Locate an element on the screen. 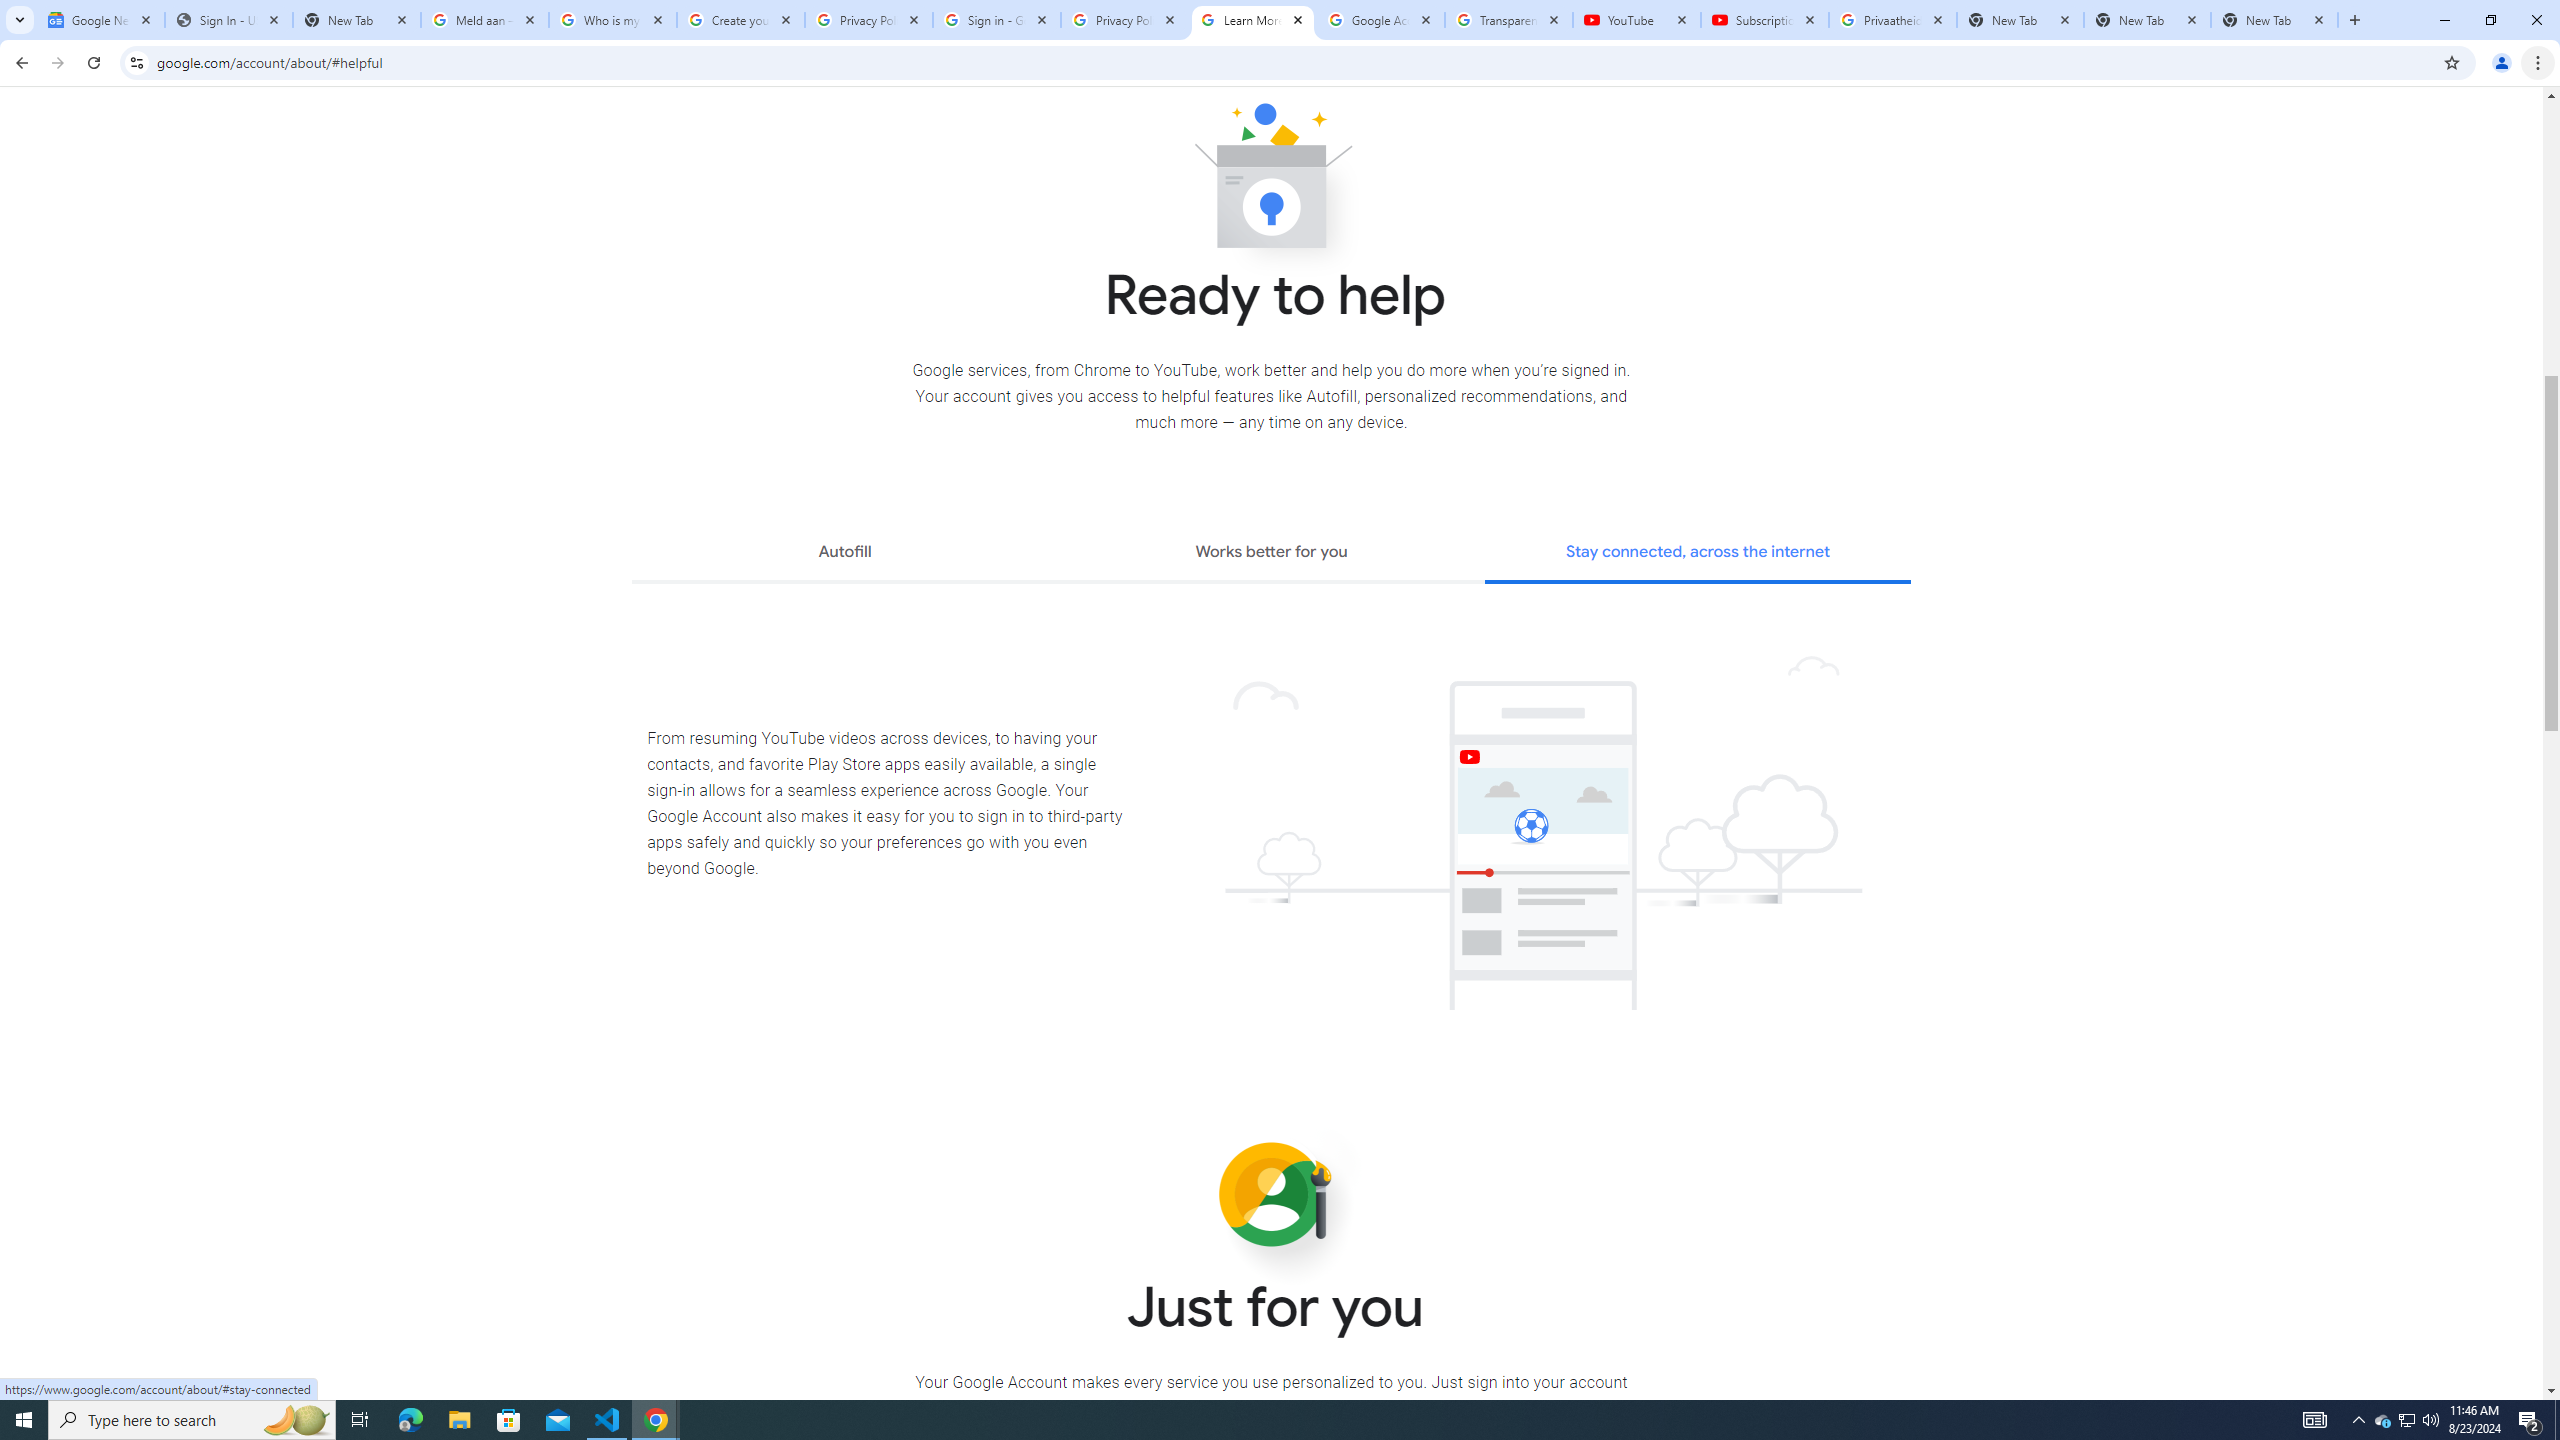 The height and width of the screenshot is (1440, 2560). Google News is located at coordinates (101, 20).